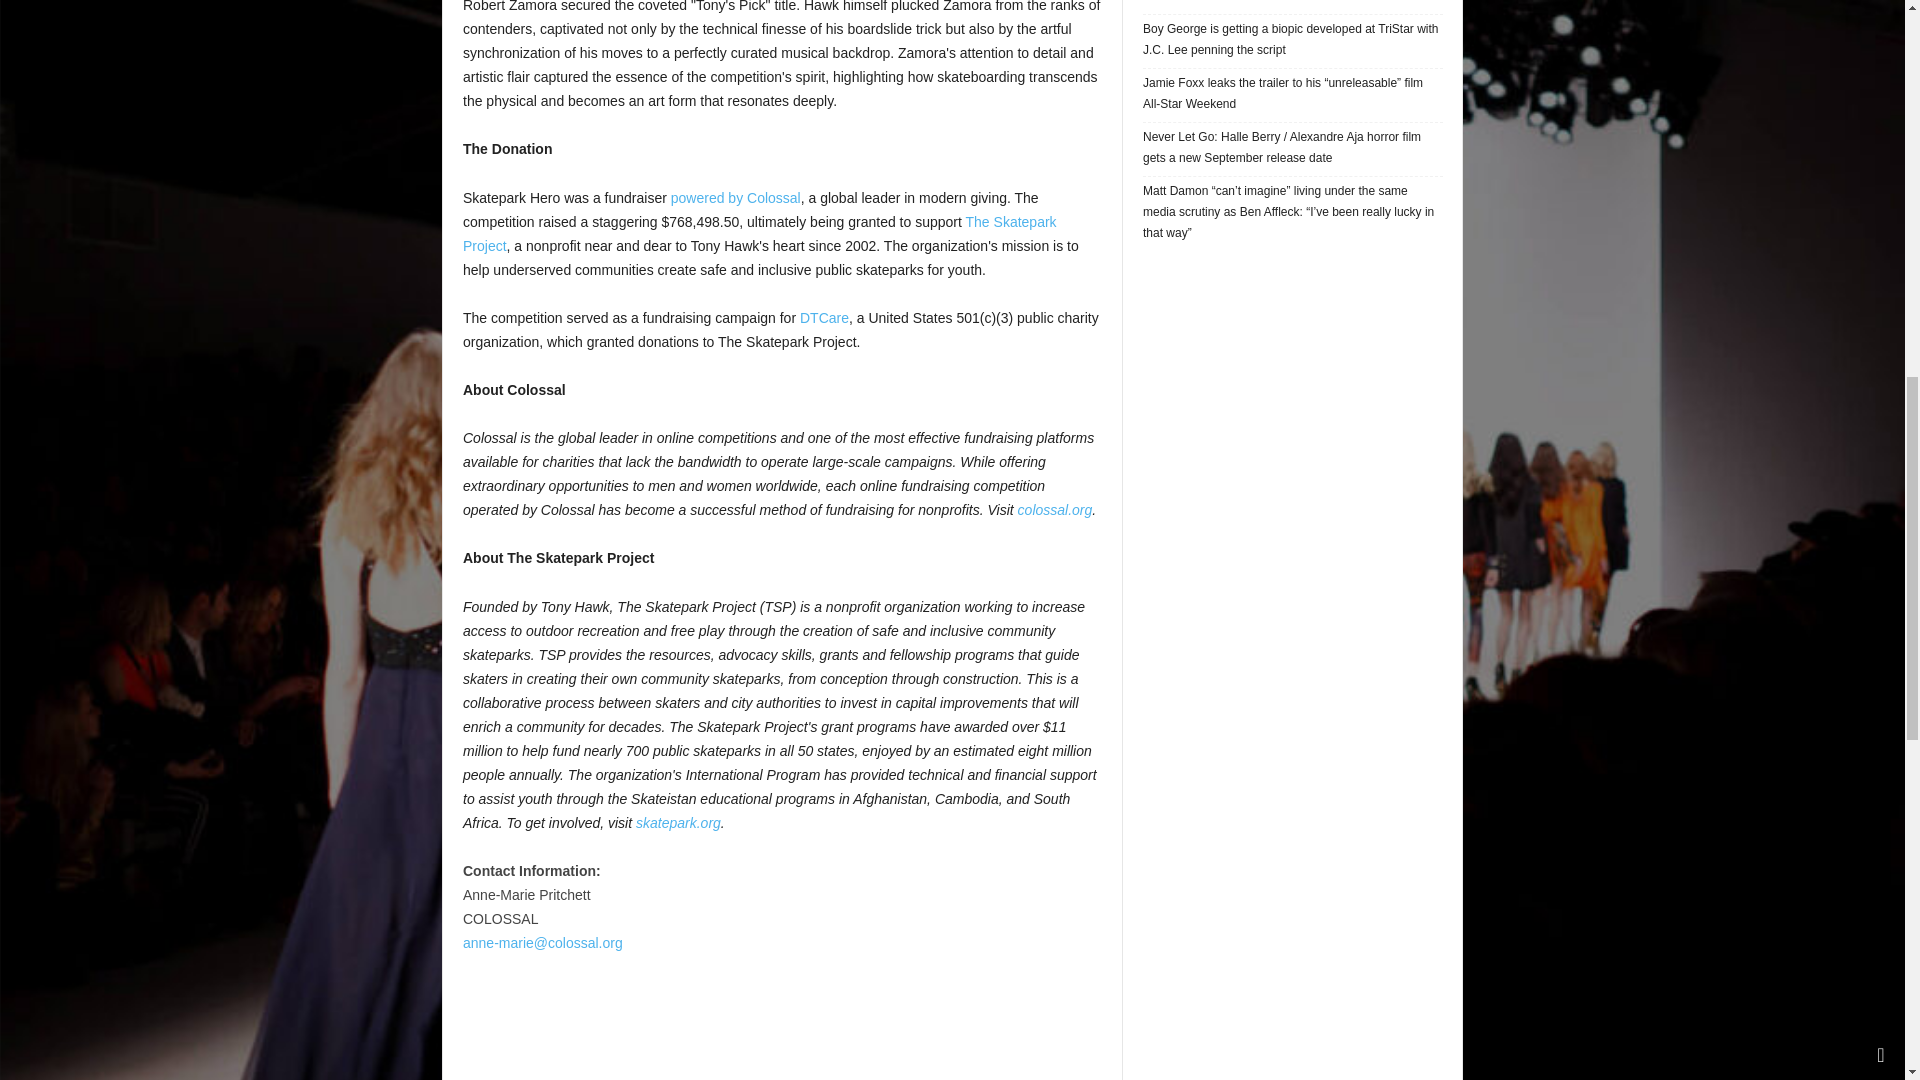 This screenshot has width=1920, height=1080. I want to click on The Skatepark Project, so click(760, 233).